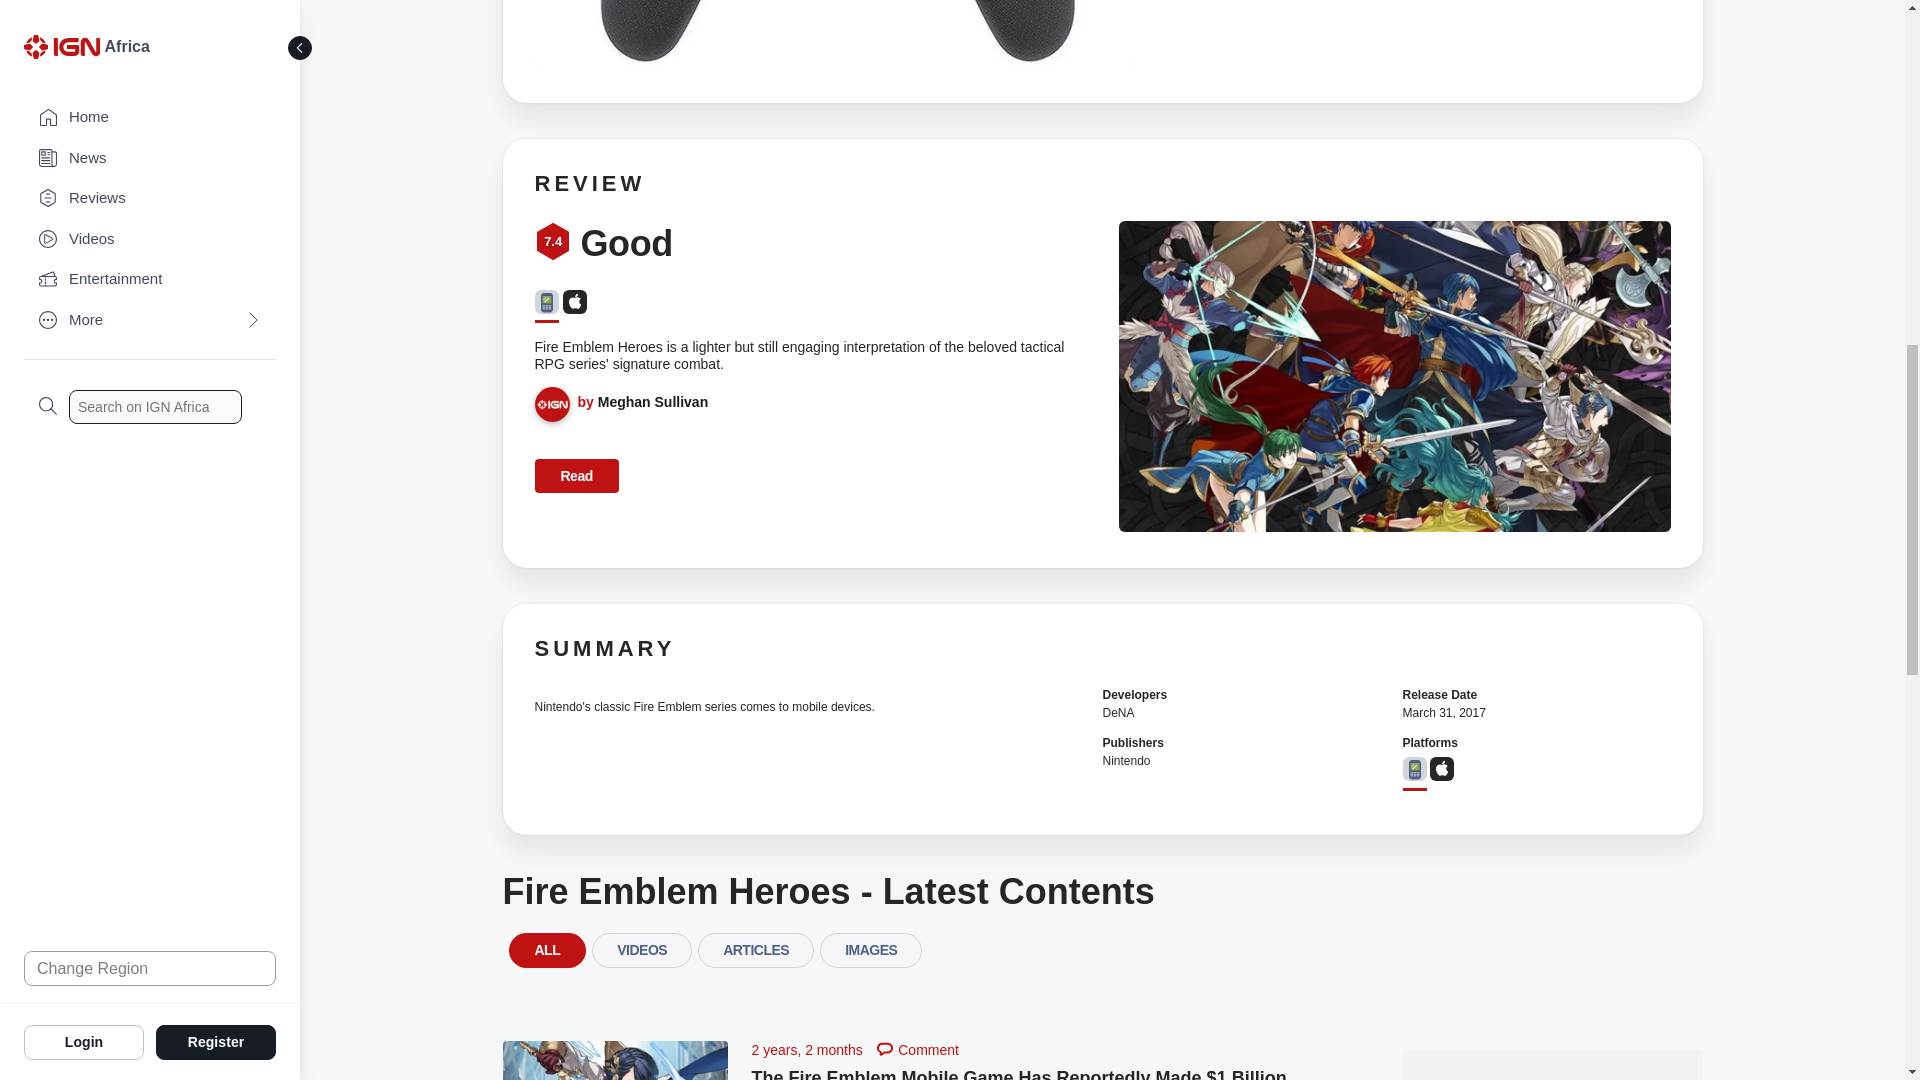 The image size is (1920, 1080). I want to click on Android, so click(1414, 768).